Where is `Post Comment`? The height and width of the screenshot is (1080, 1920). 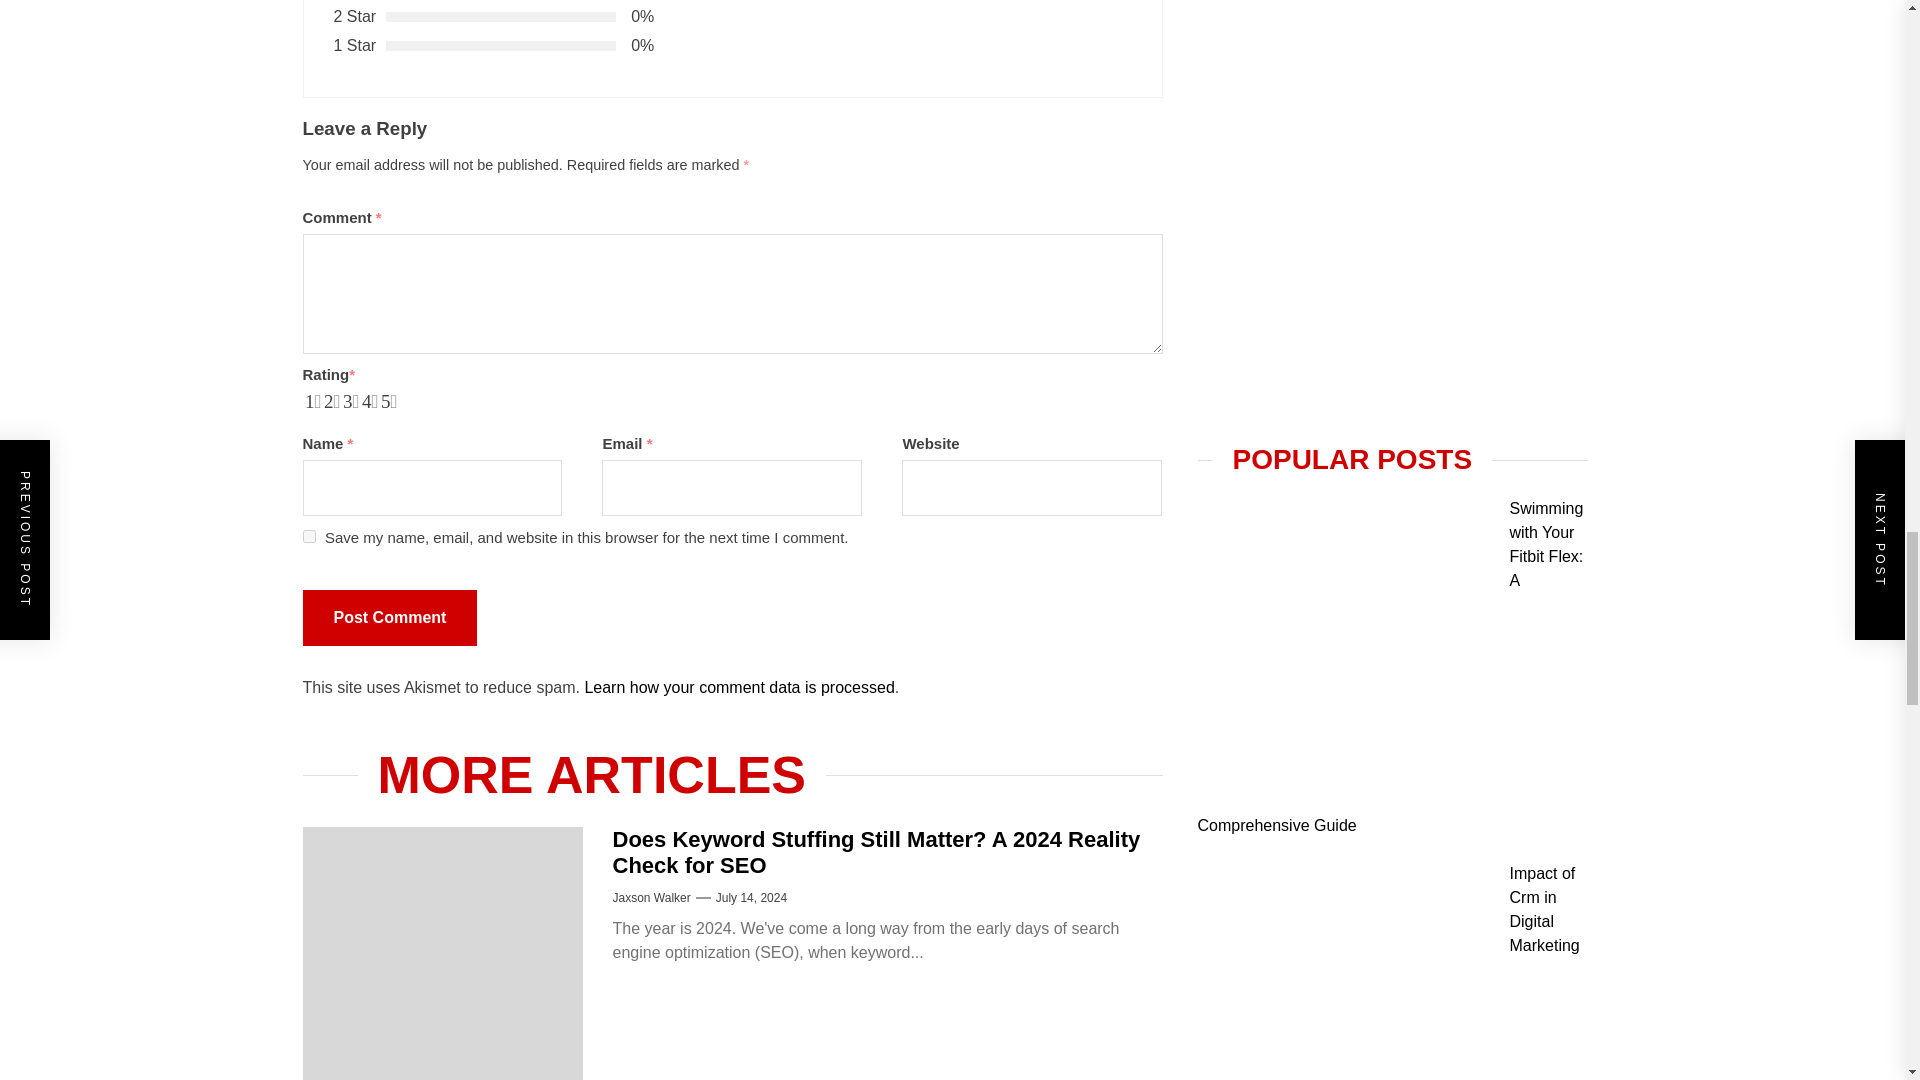
Post Comment is located at coordinates (388, 617).